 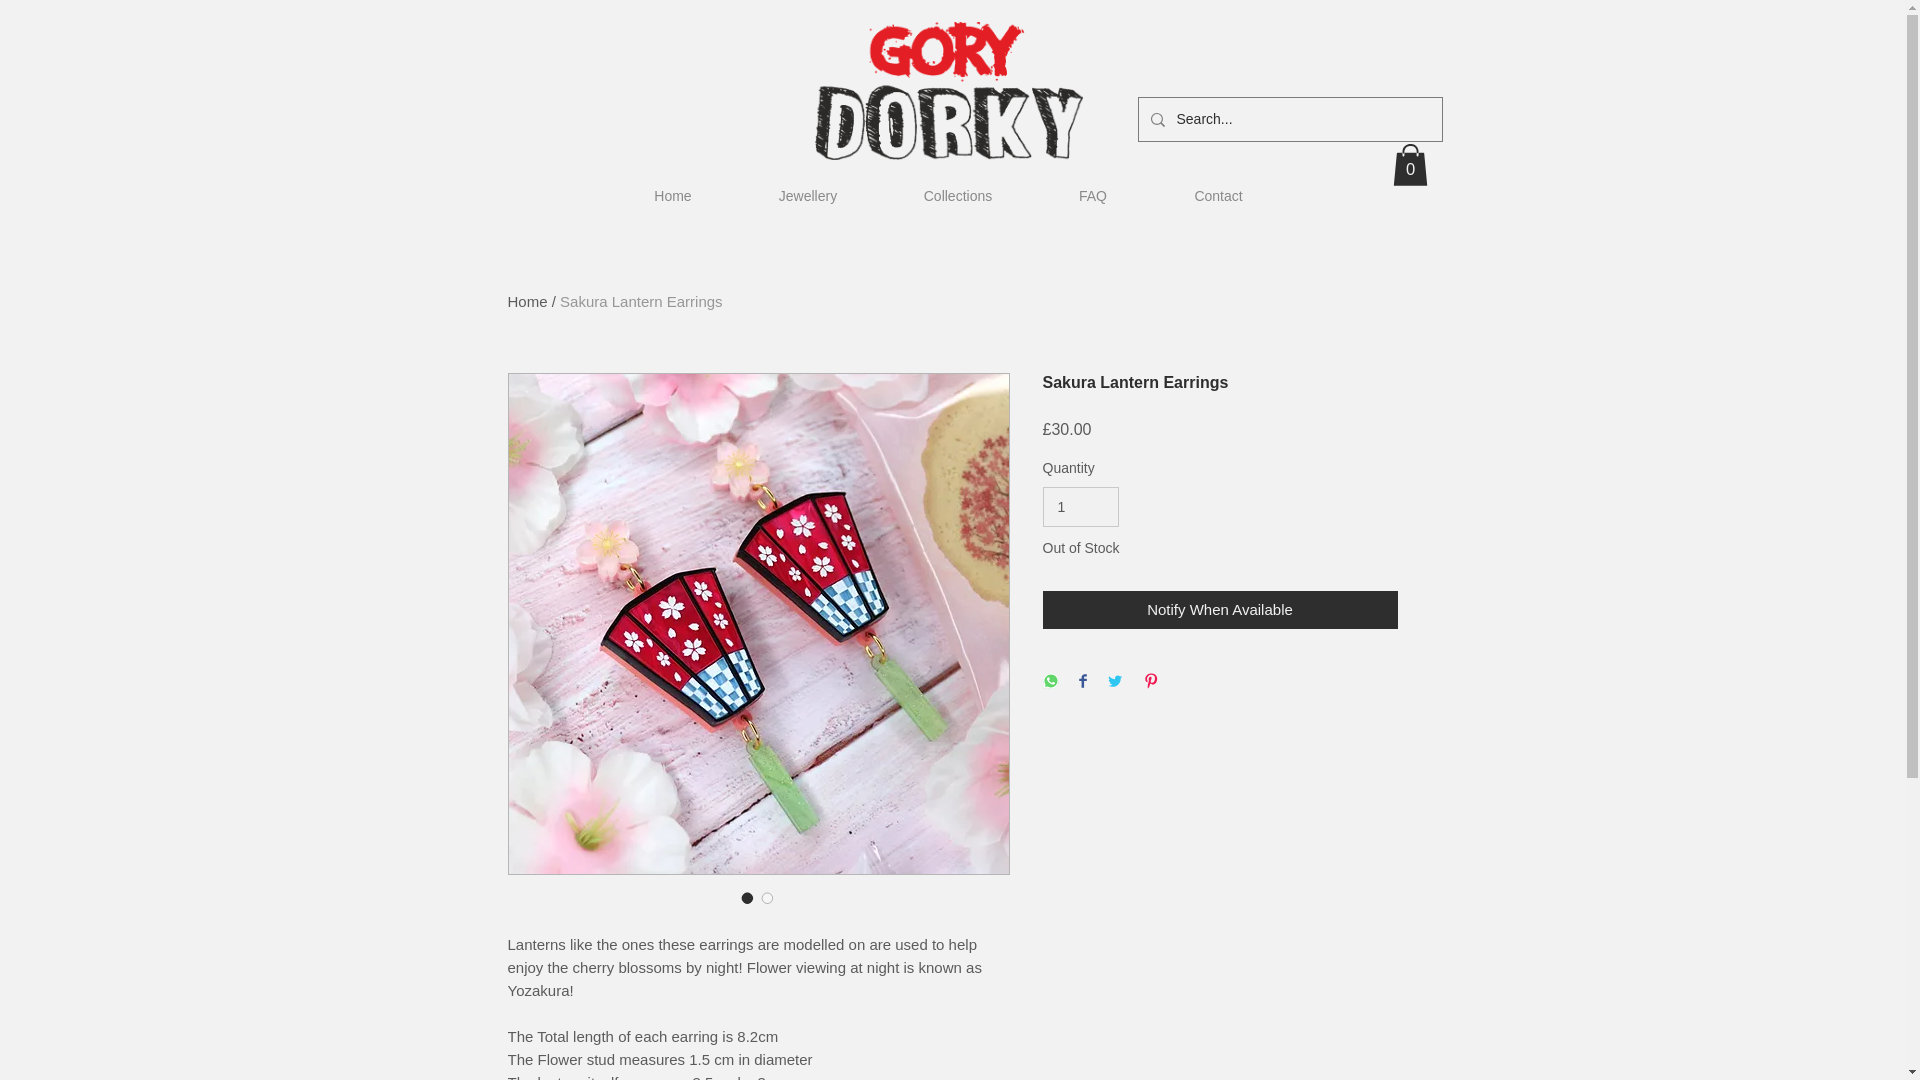 I want to click on Contact, so click(x=1218, y=196).